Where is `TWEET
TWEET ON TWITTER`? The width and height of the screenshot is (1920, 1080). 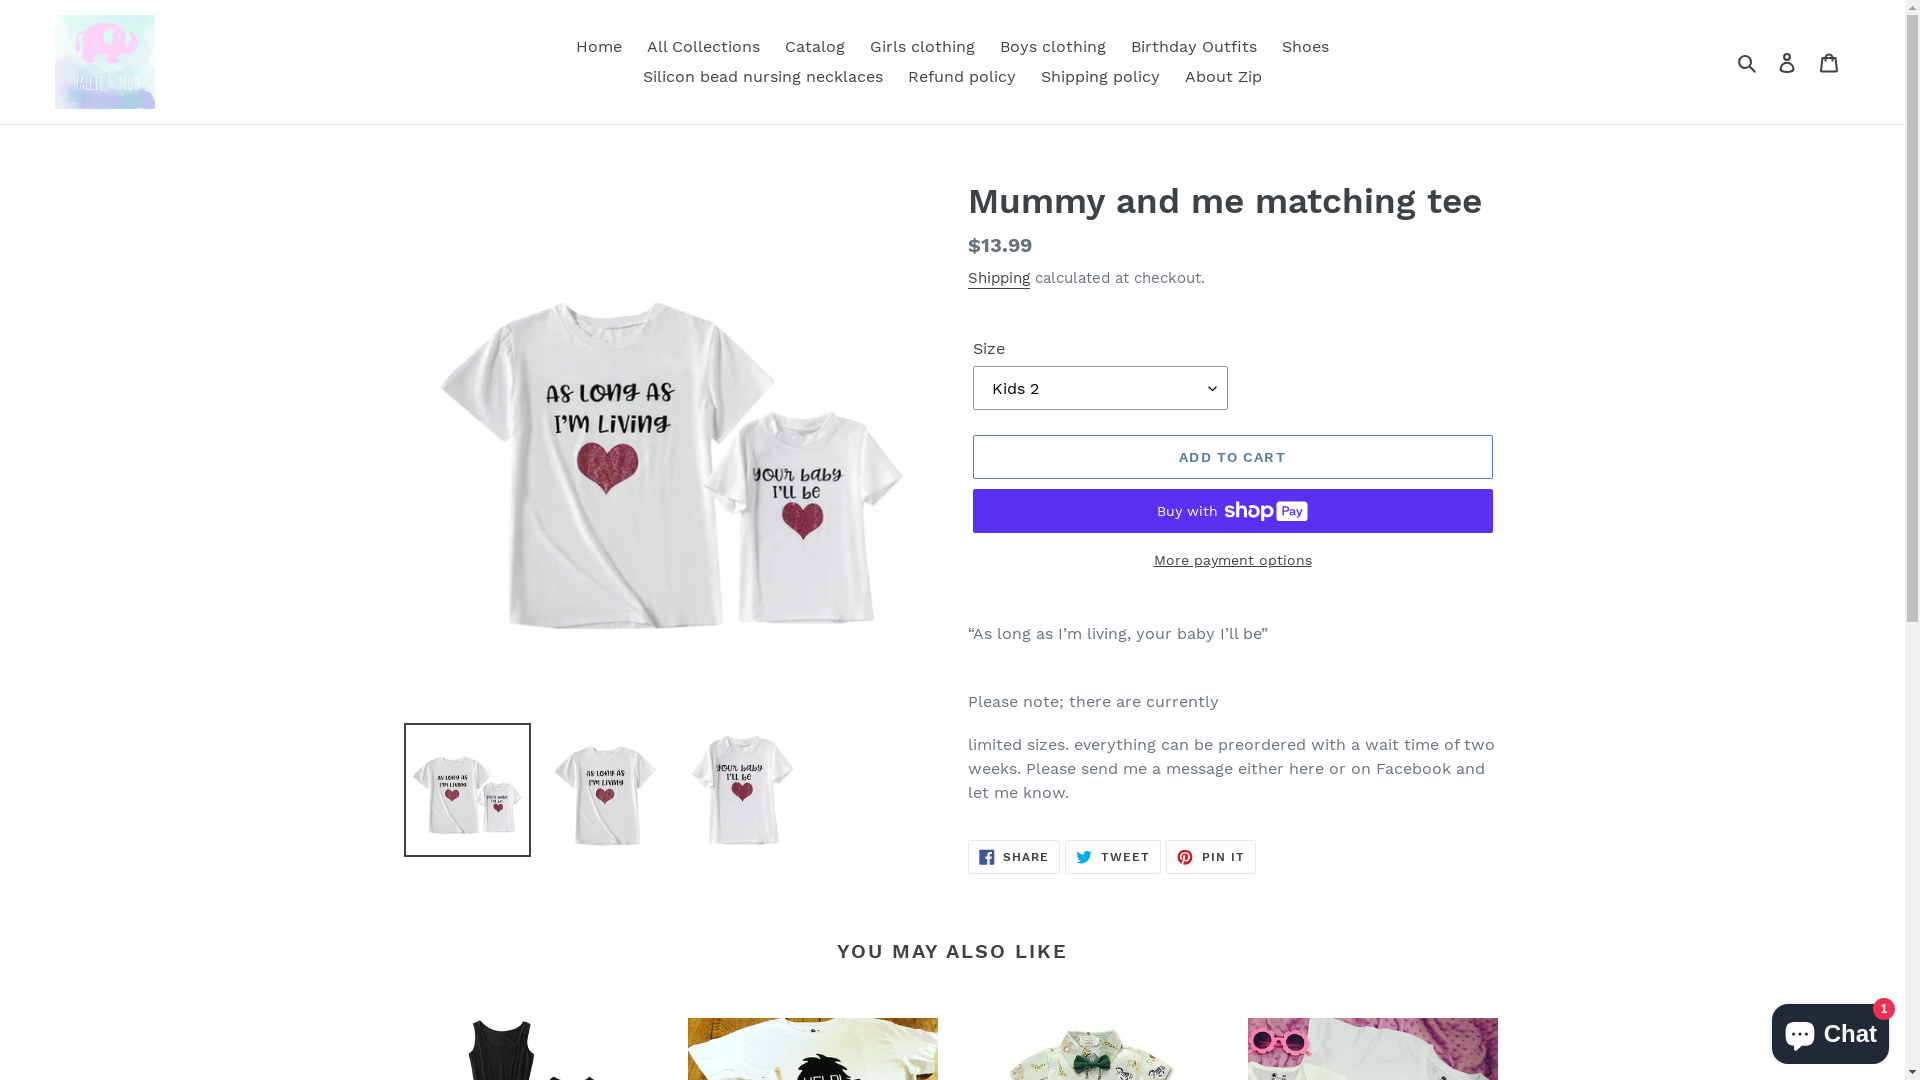 TWEET
TWEET ON TWITTER is located at coordinates (1113, 857).